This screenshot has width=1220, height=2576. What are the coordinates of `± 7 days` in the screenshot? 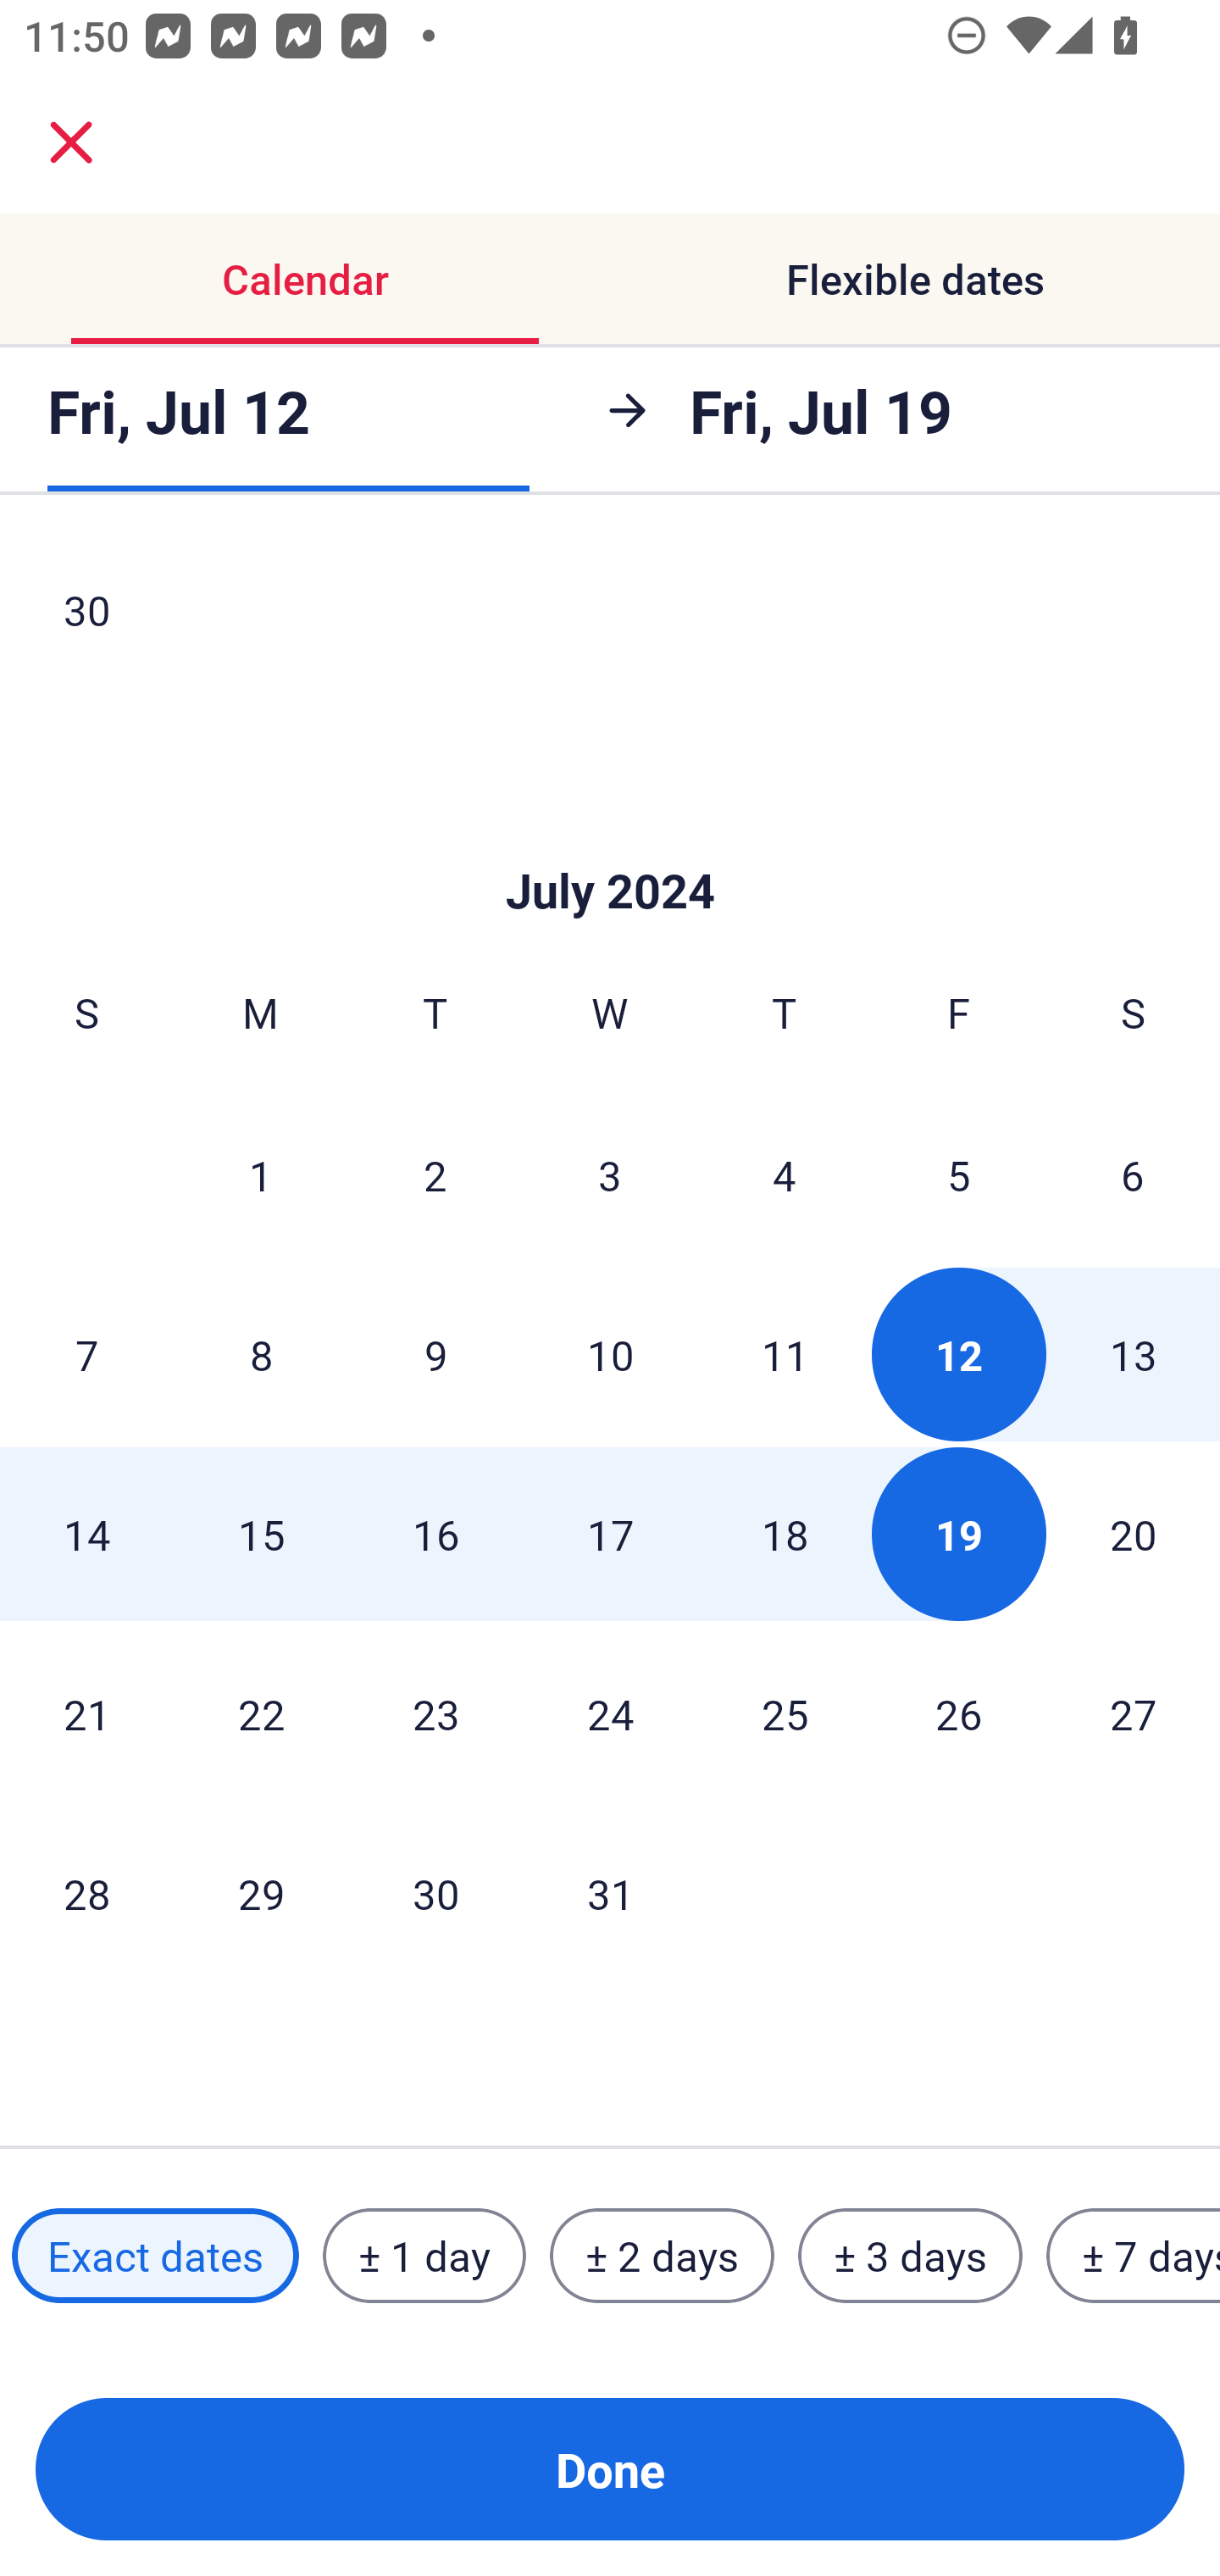 It's located at (1134, 2255).